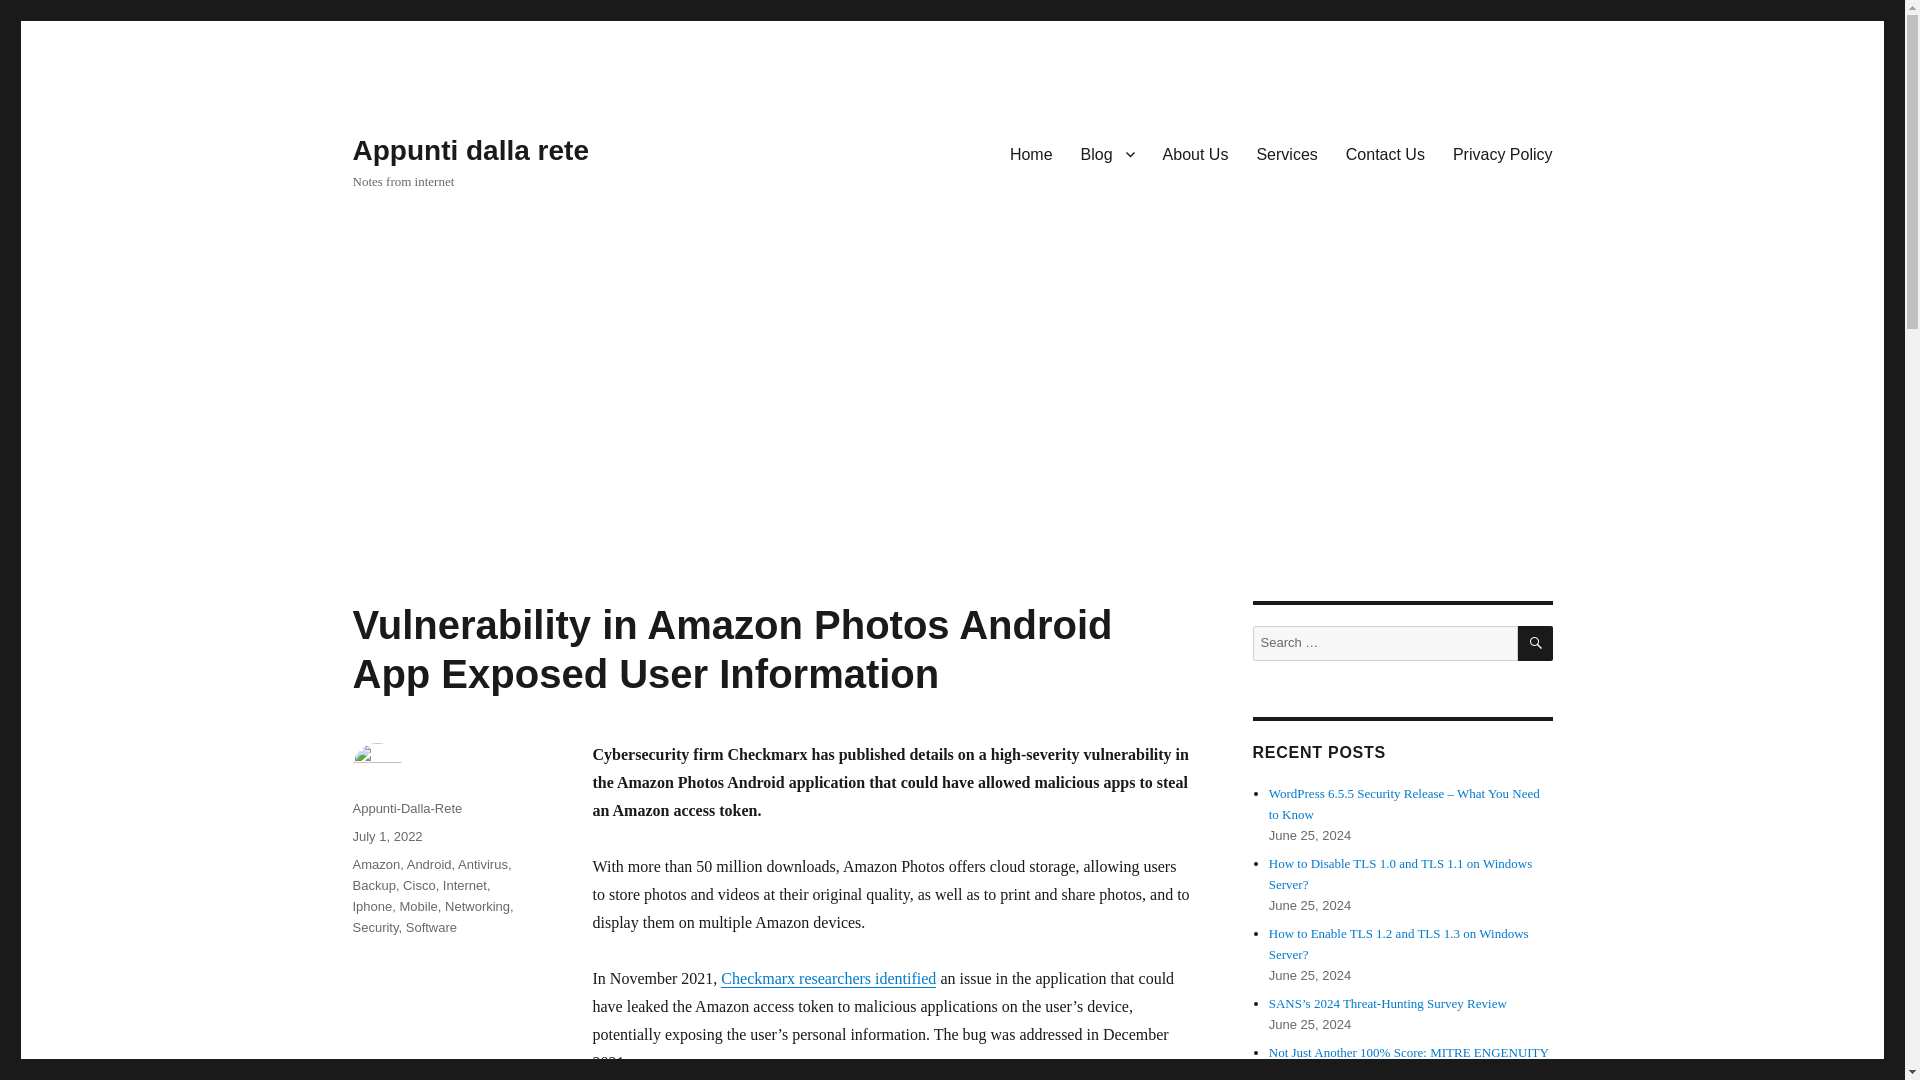  I want to click on Contact Us, so click(1385, 153).